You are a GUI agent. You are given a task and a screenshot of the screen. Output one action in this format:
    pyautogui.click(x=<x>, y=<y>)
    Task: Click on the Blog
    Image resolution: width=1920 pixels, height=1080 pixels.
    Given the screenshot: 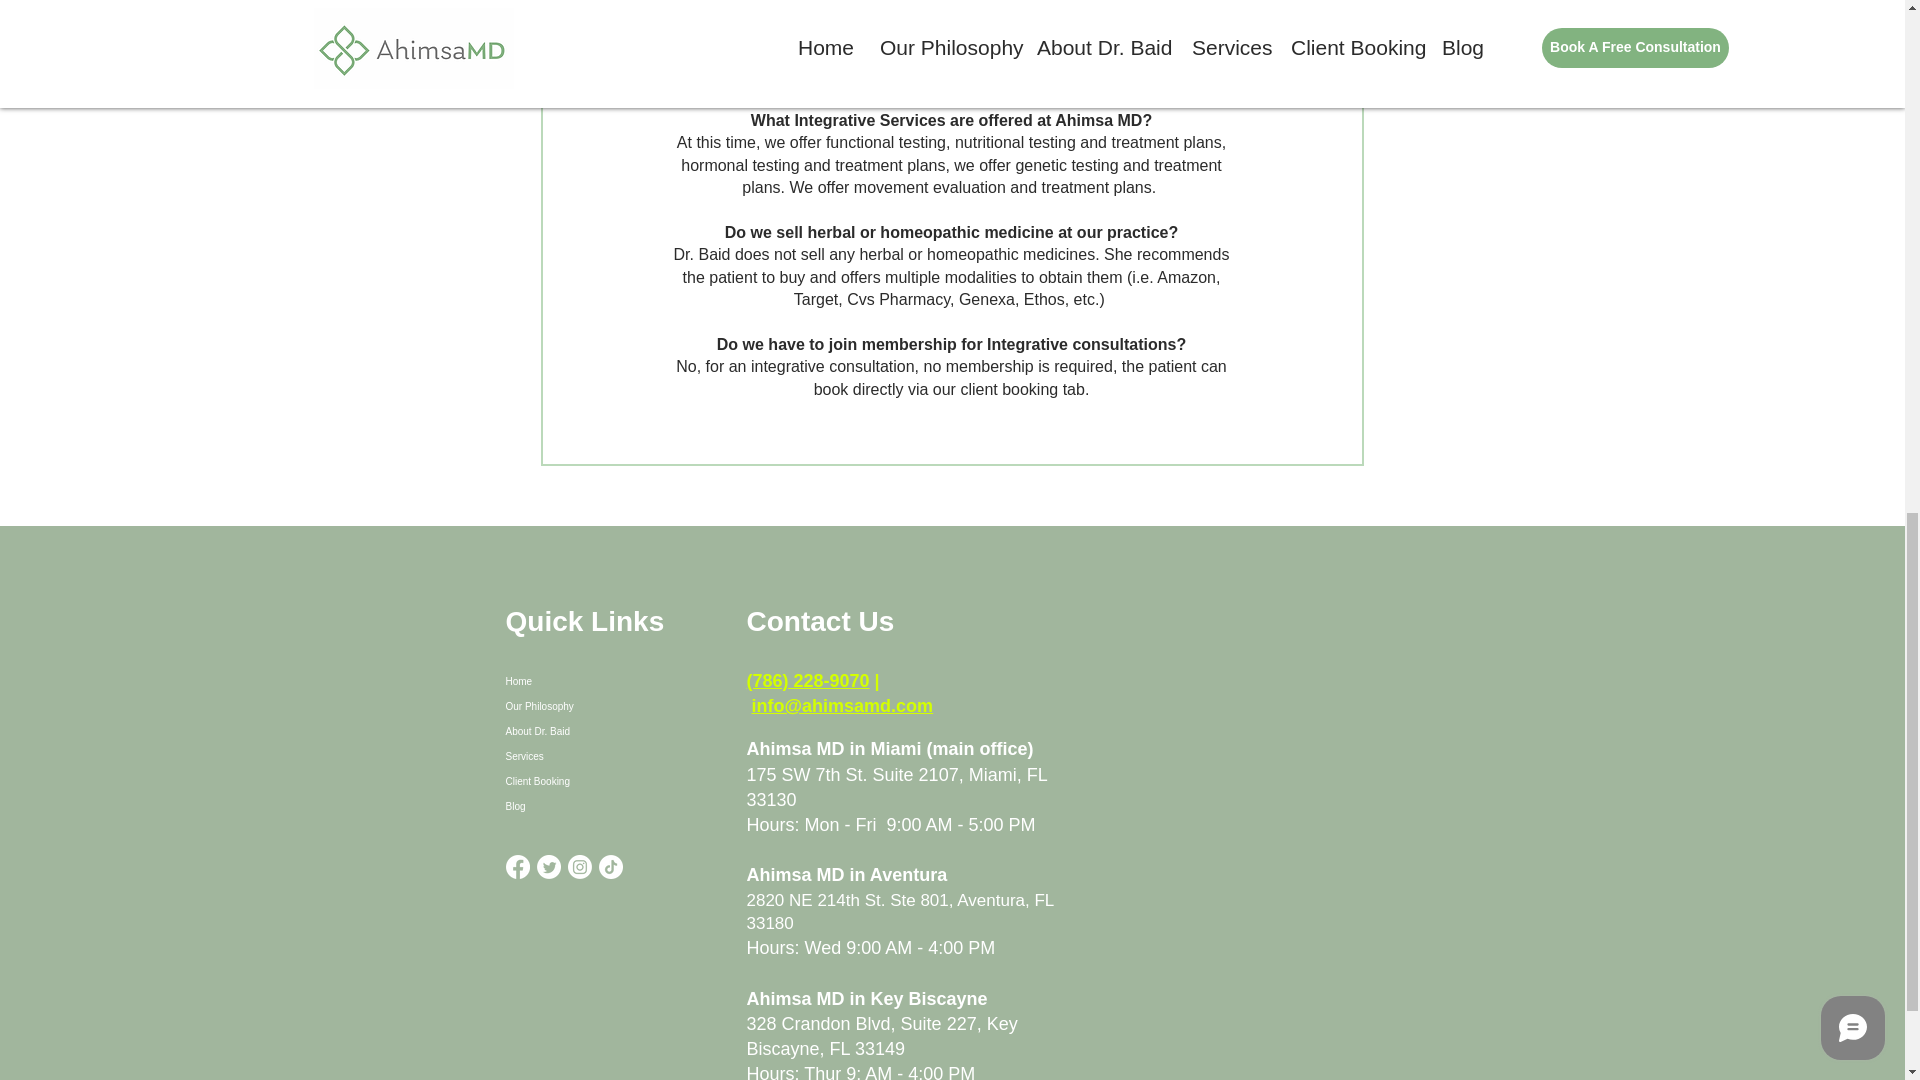 What is the action you would take?
    pyautogui.click(x=607, y=806)
    